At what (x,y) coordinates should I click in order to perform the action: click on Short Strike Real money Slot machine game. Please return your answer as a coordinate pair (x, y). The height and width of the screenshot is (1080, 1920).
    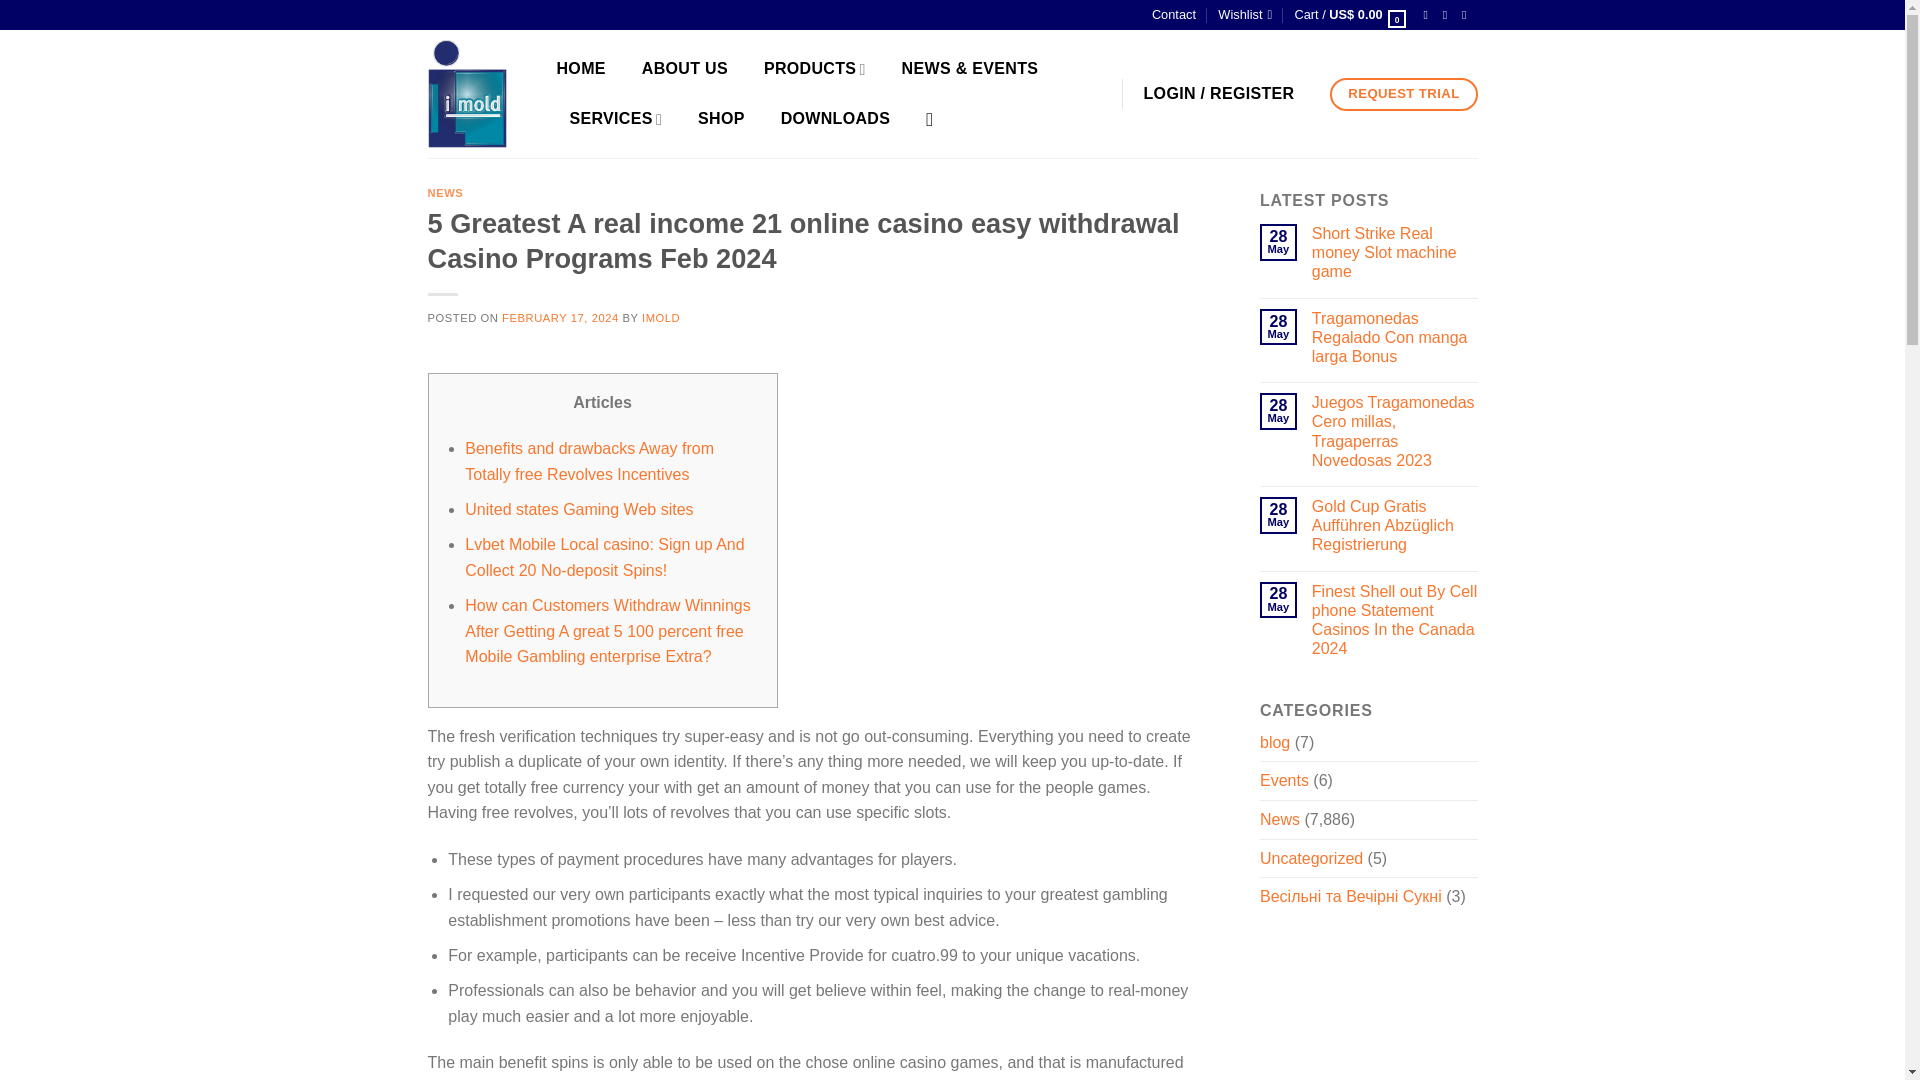
    Looking at the image, I should click on (1394, 252).